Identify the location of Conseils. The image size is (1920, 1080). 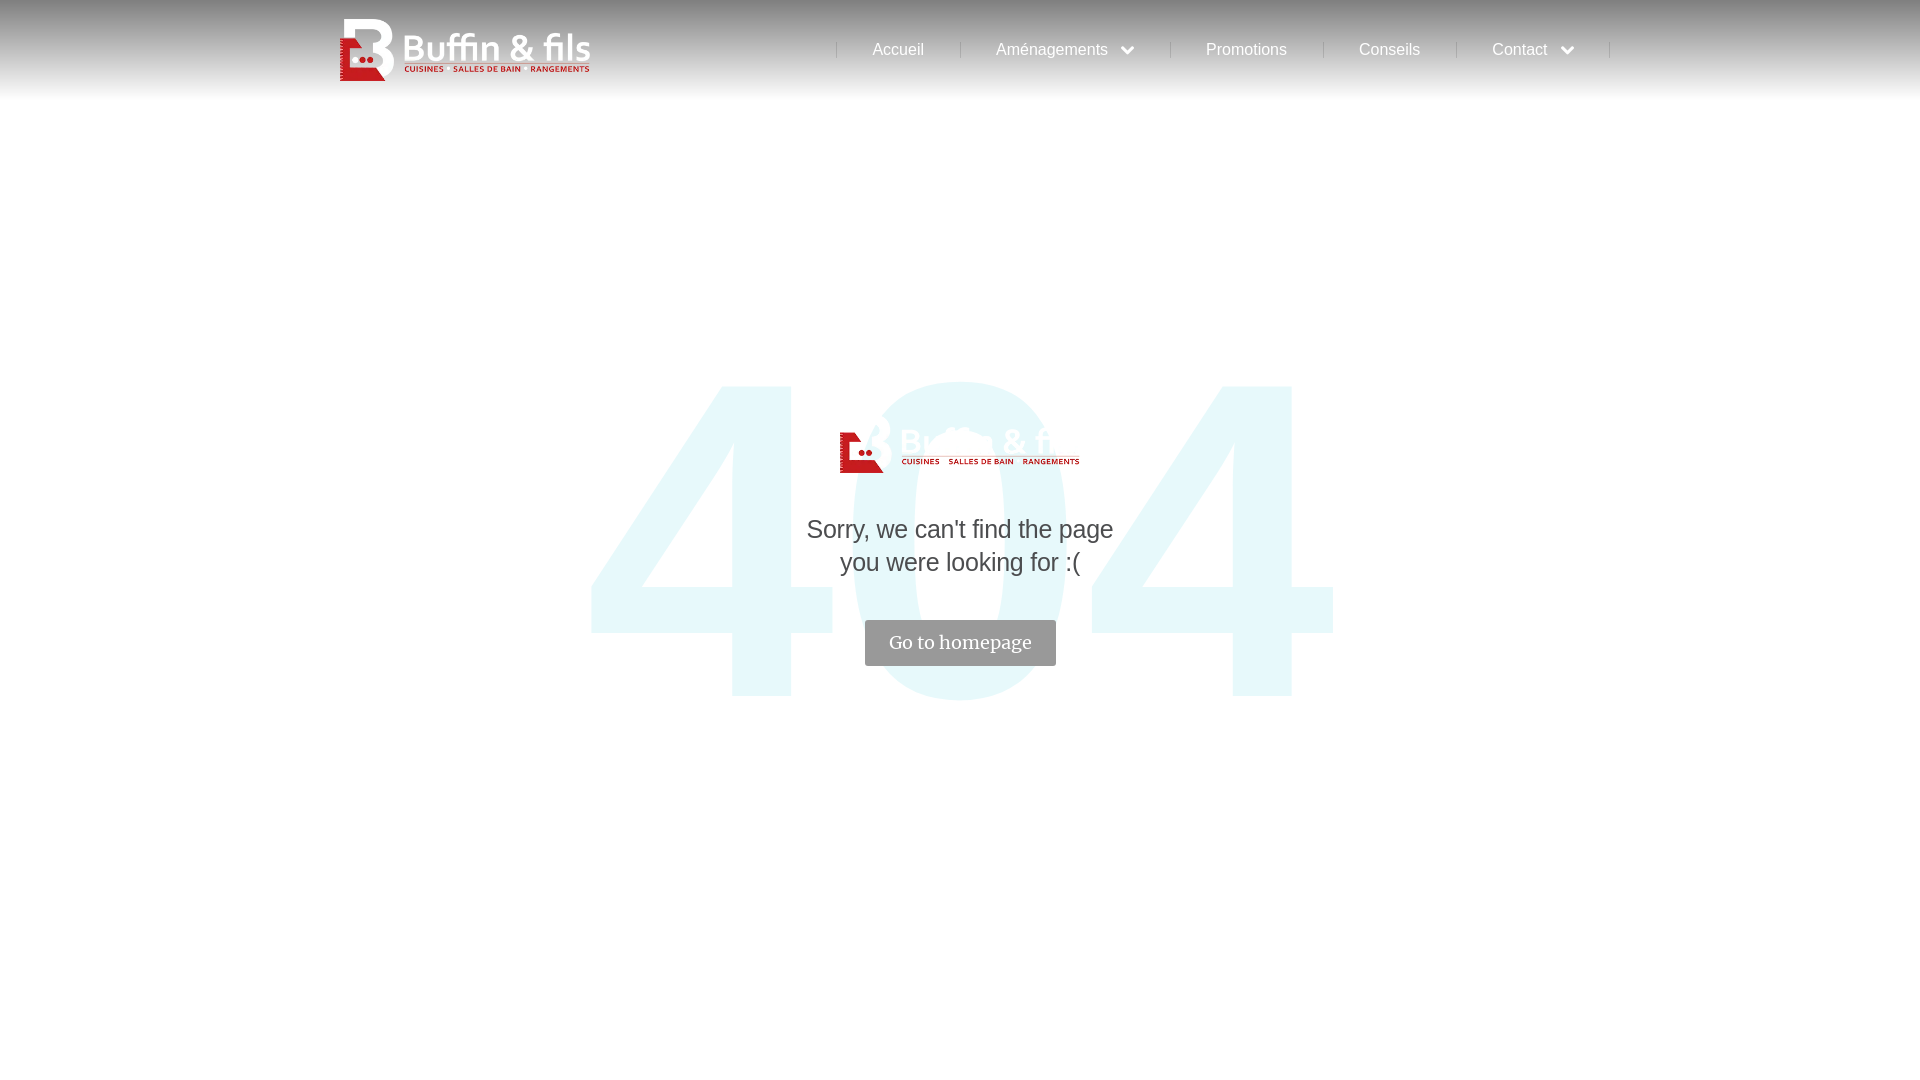
(1390, 50).